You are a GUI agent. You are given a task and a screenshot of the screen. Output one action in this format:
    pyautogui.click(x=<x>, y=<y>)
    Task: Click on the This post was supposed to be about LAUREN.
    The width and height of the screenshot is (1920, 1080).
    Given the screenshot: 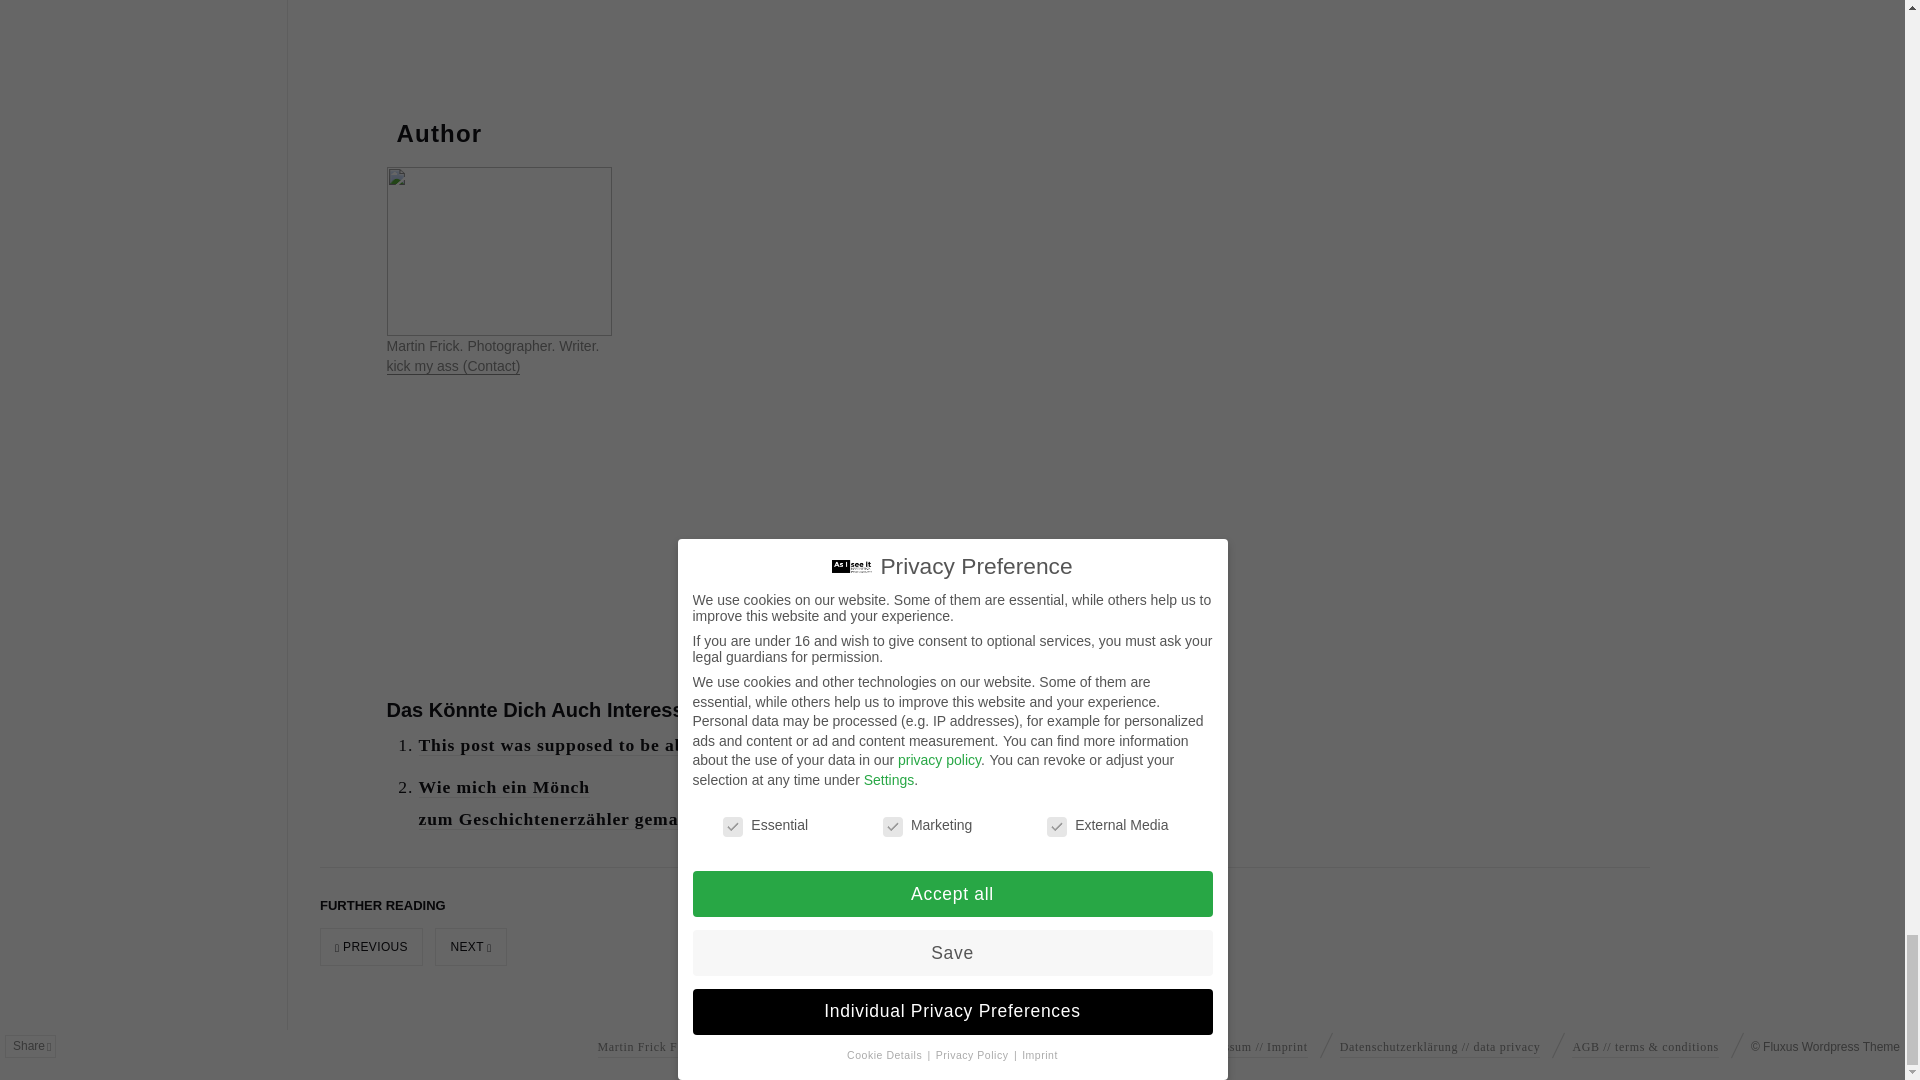 What is the action you would take?
    pyautogui.click(x=610, y=746)
    